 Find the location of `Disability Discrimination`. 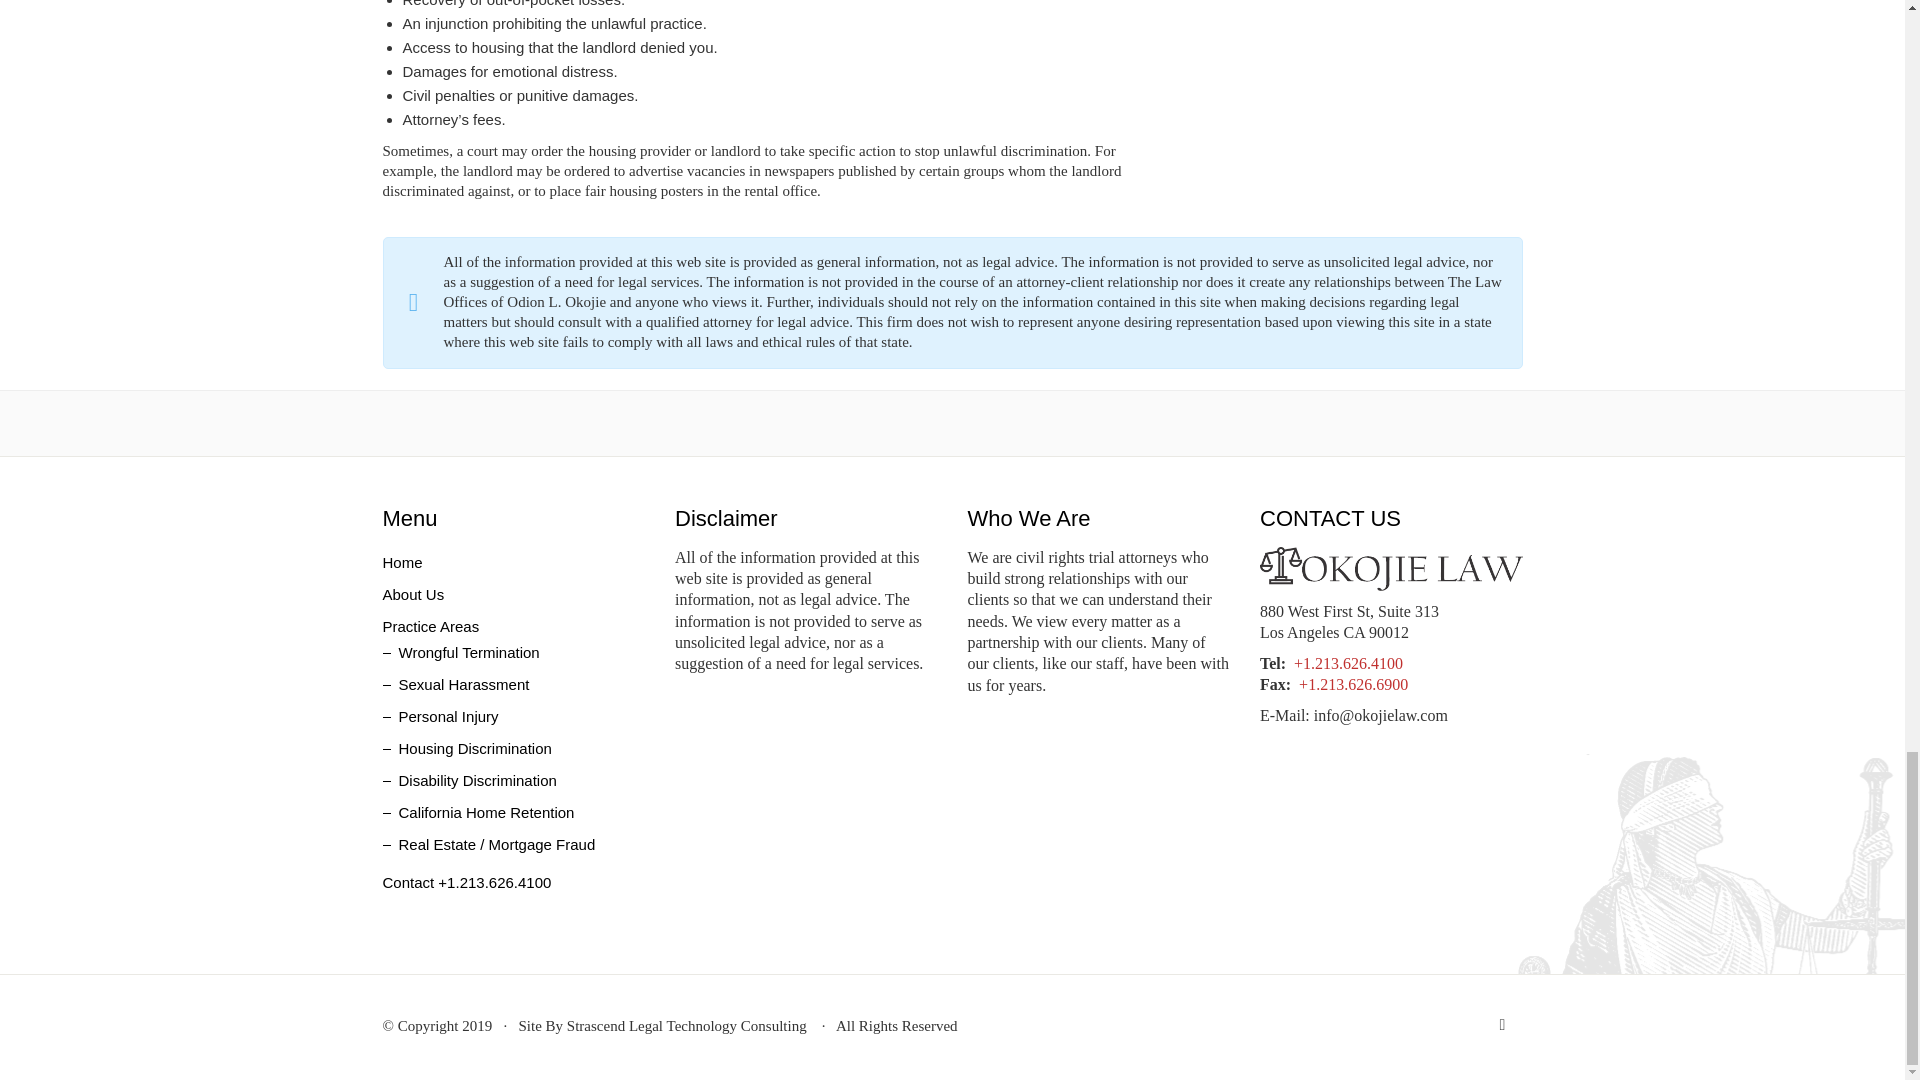

Disability Discrimination is located at coordinates (469, 780).